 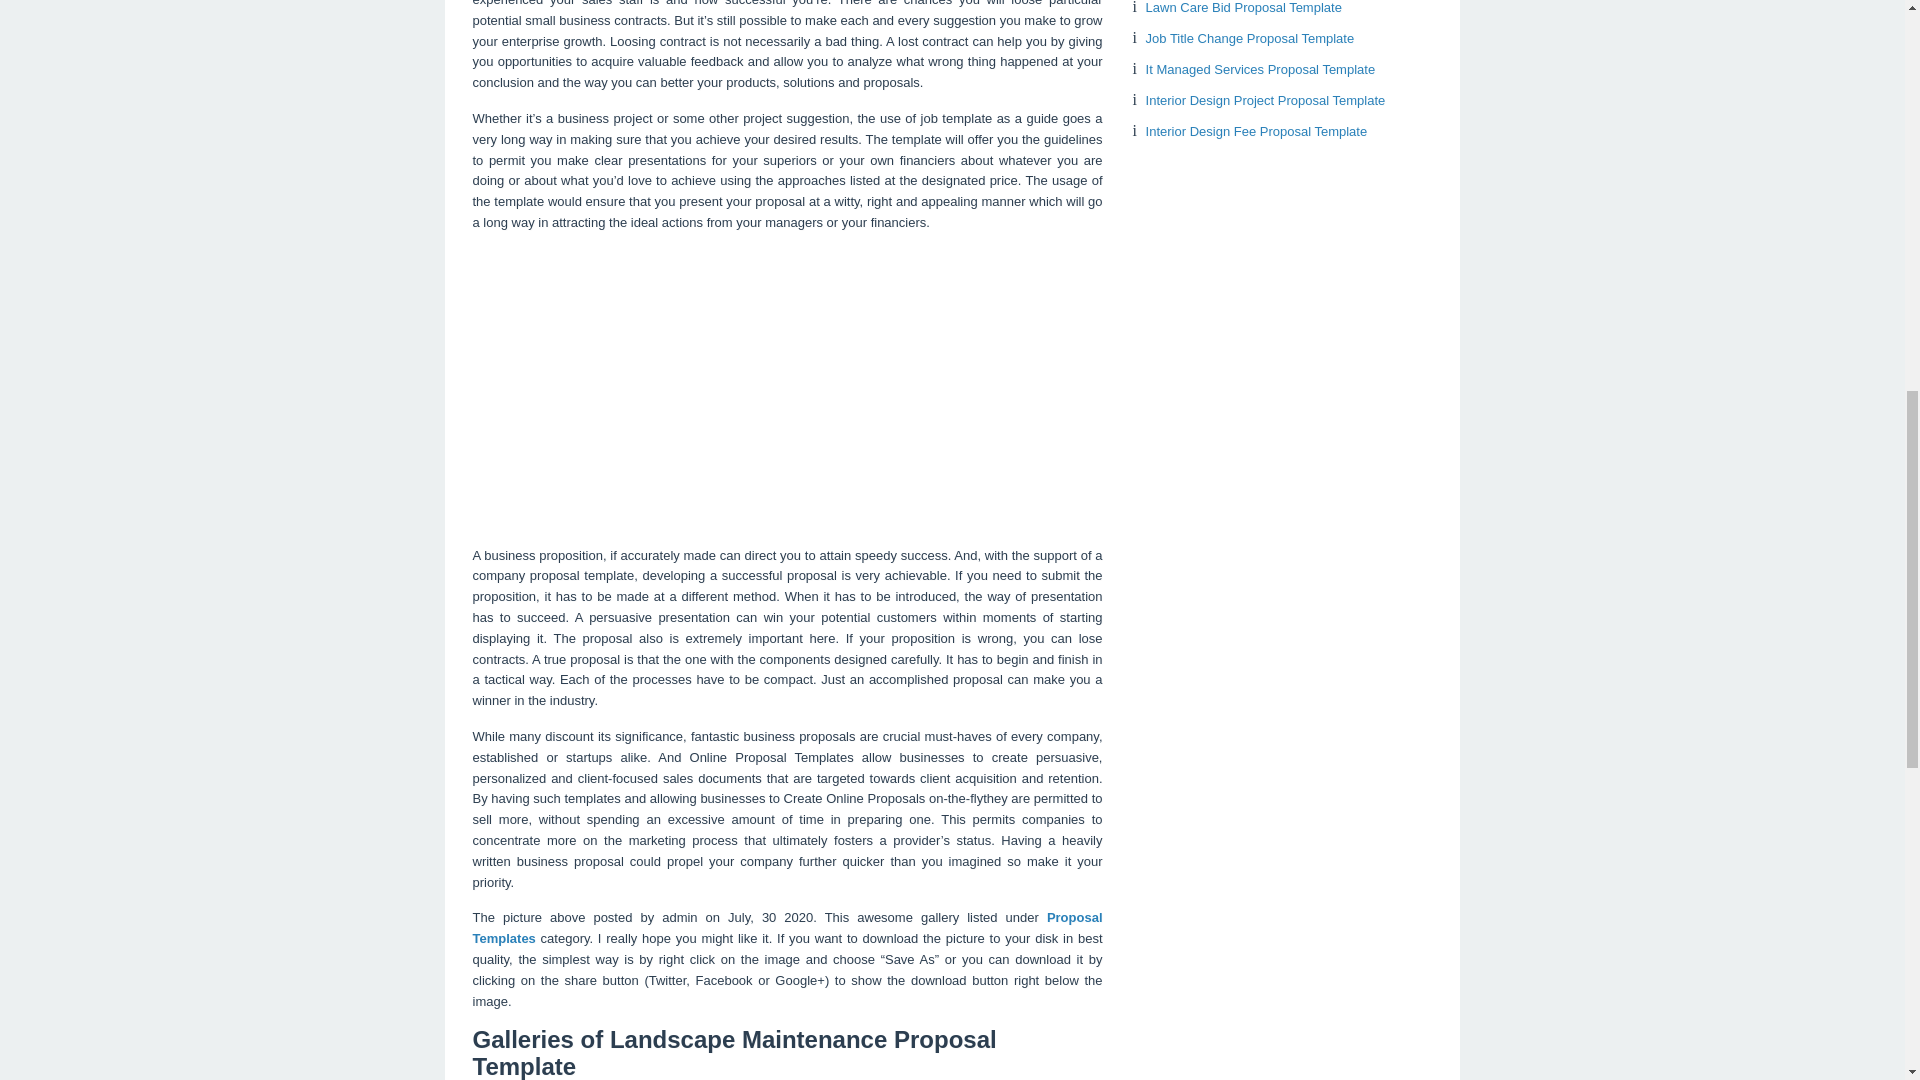 What do you see at coordinates (1261, 68) in the screenshot?
I see `It Managed Services Proposal Template` at bounding box center [1261, 68].